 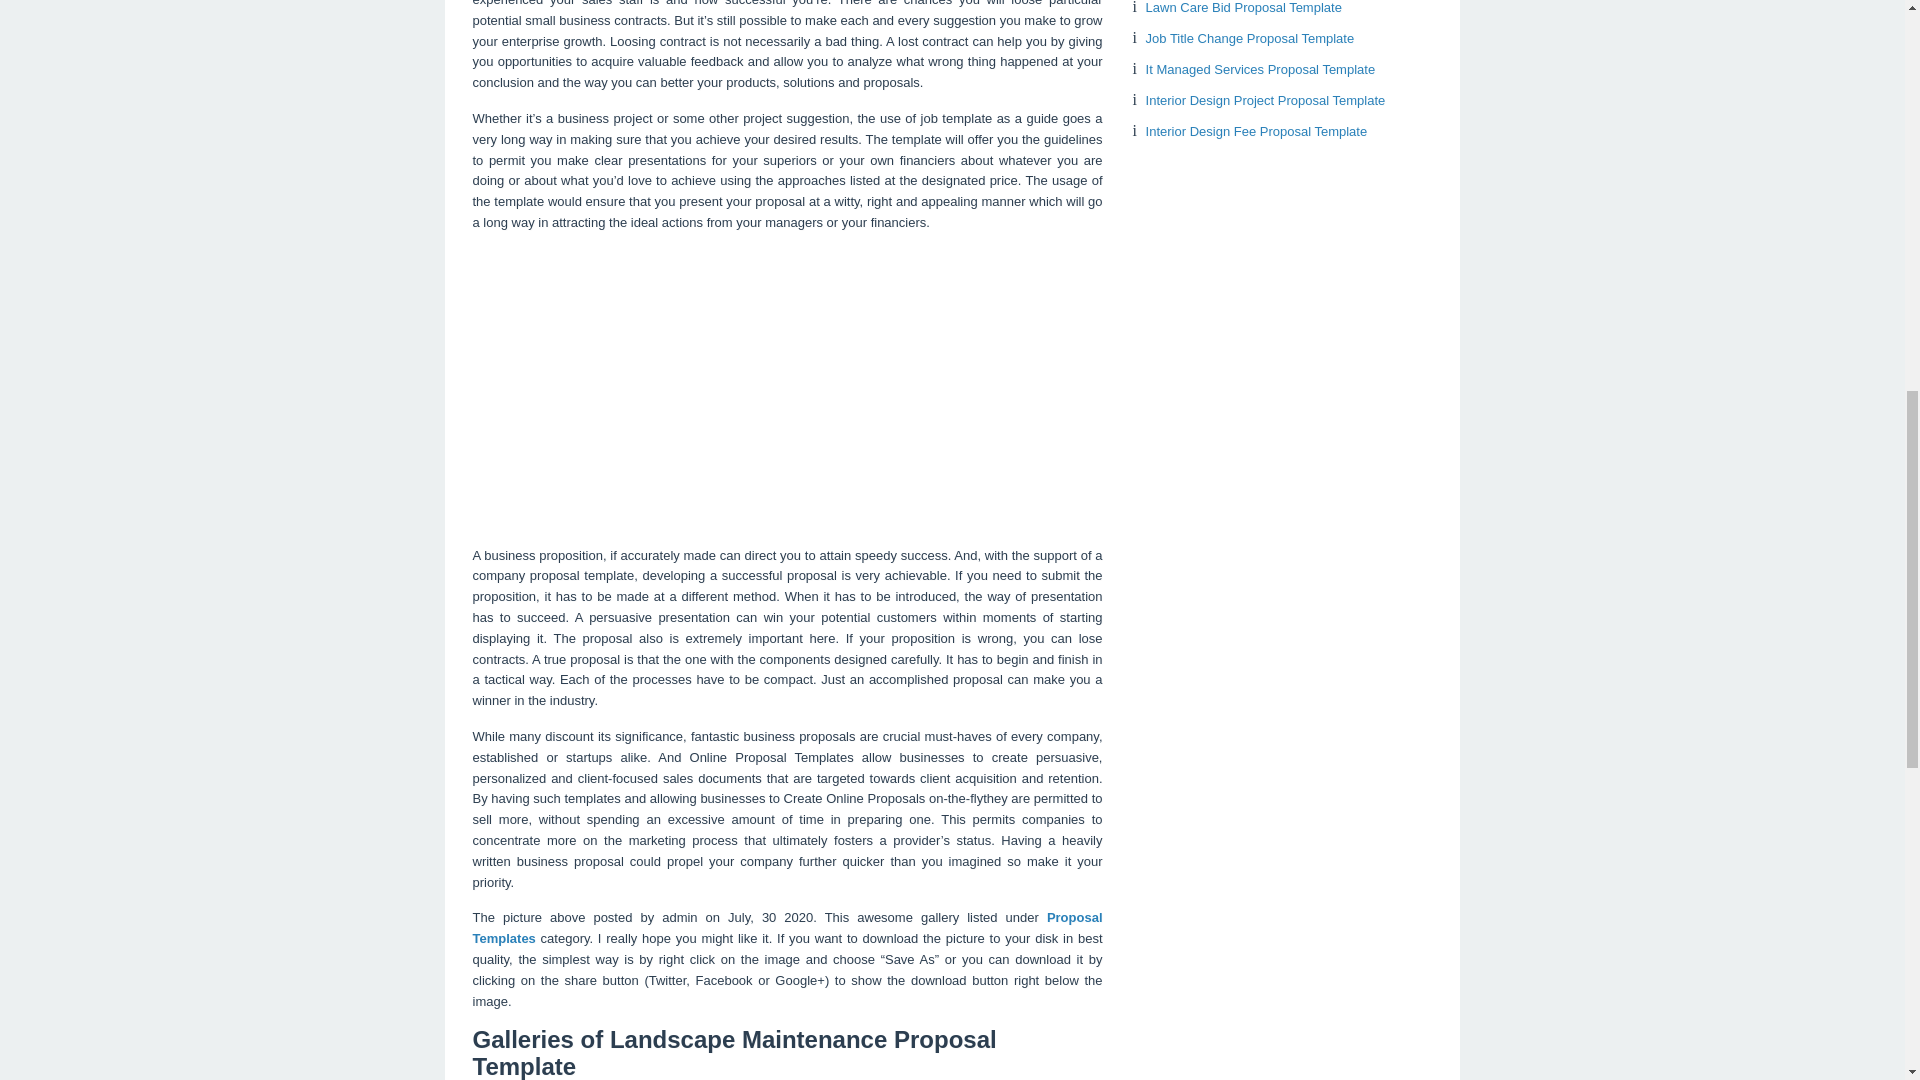 What do you see at coordinates (1261, 68) in the screenshot?
I see `It Managed Services Proposal Template` at bounding box center [1261, 68].